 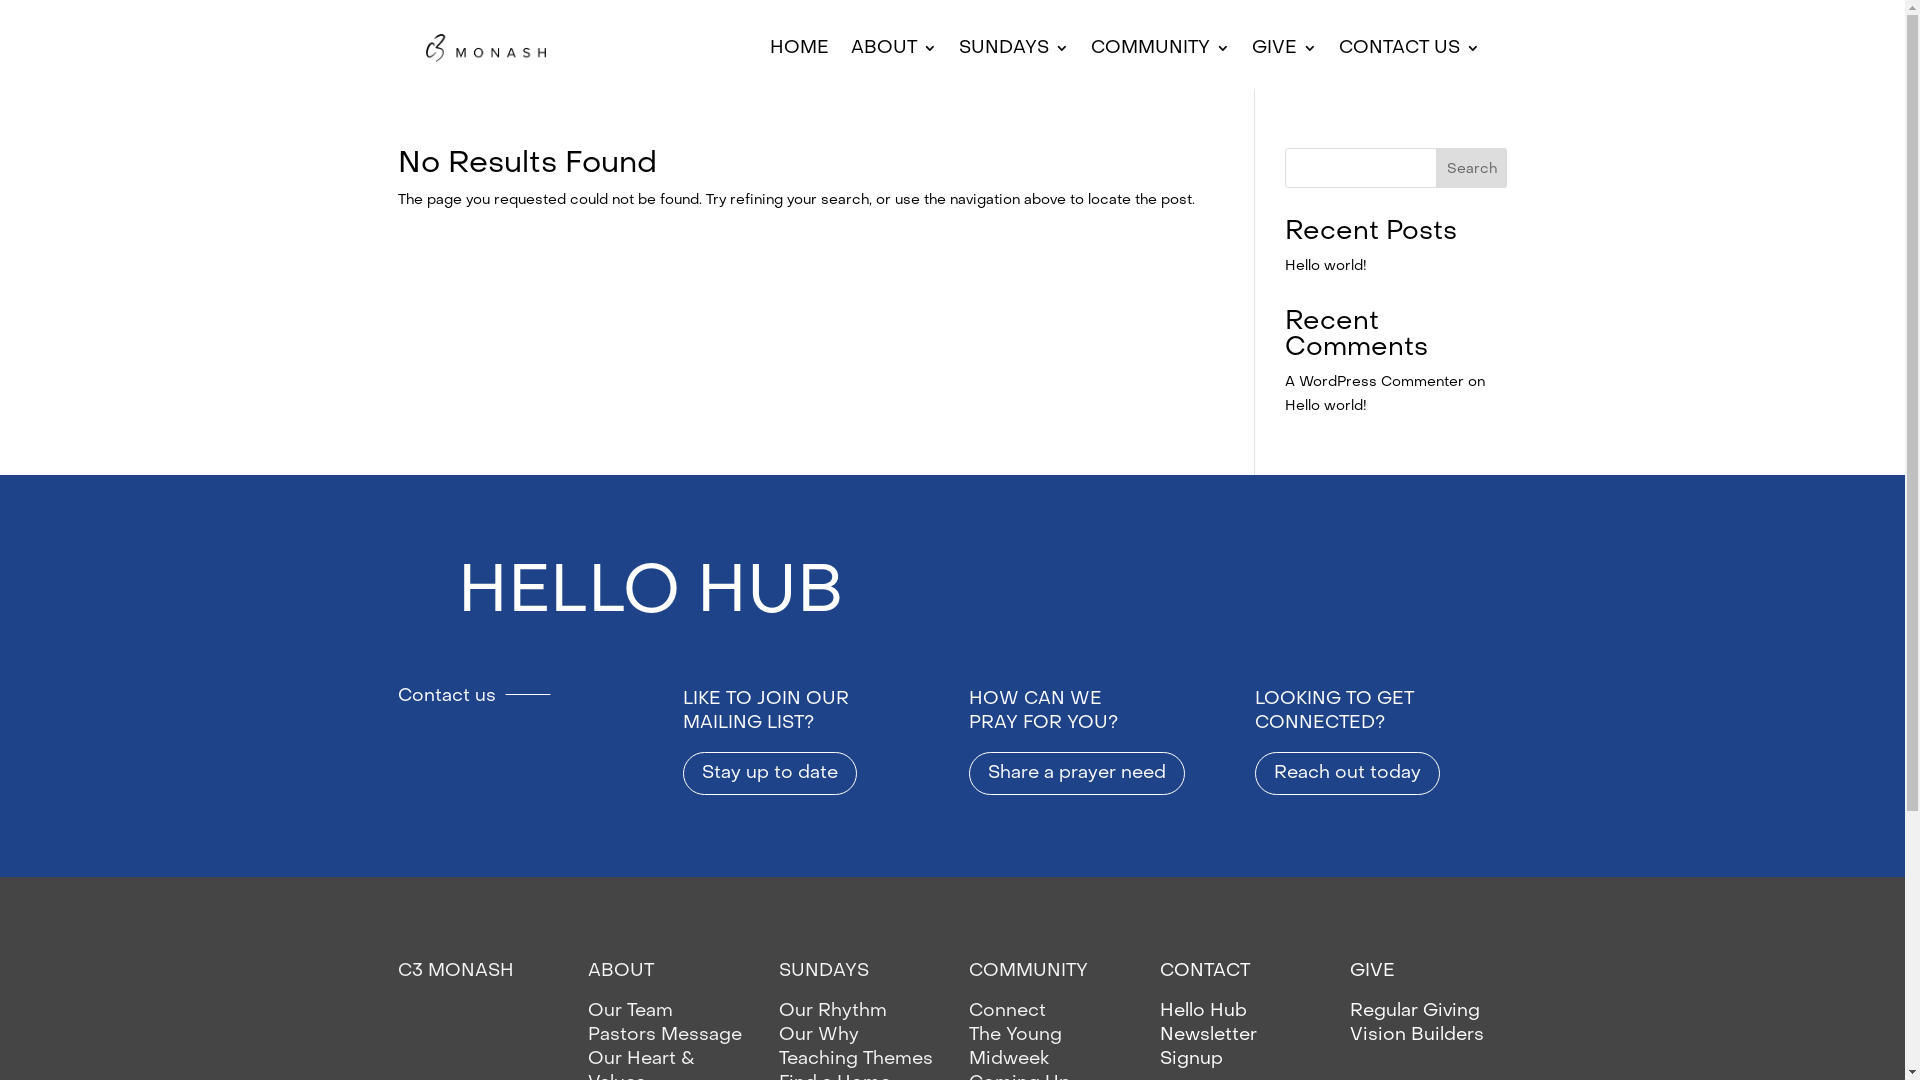 I want to click on Reach out today, so click(x=1348, y=774).